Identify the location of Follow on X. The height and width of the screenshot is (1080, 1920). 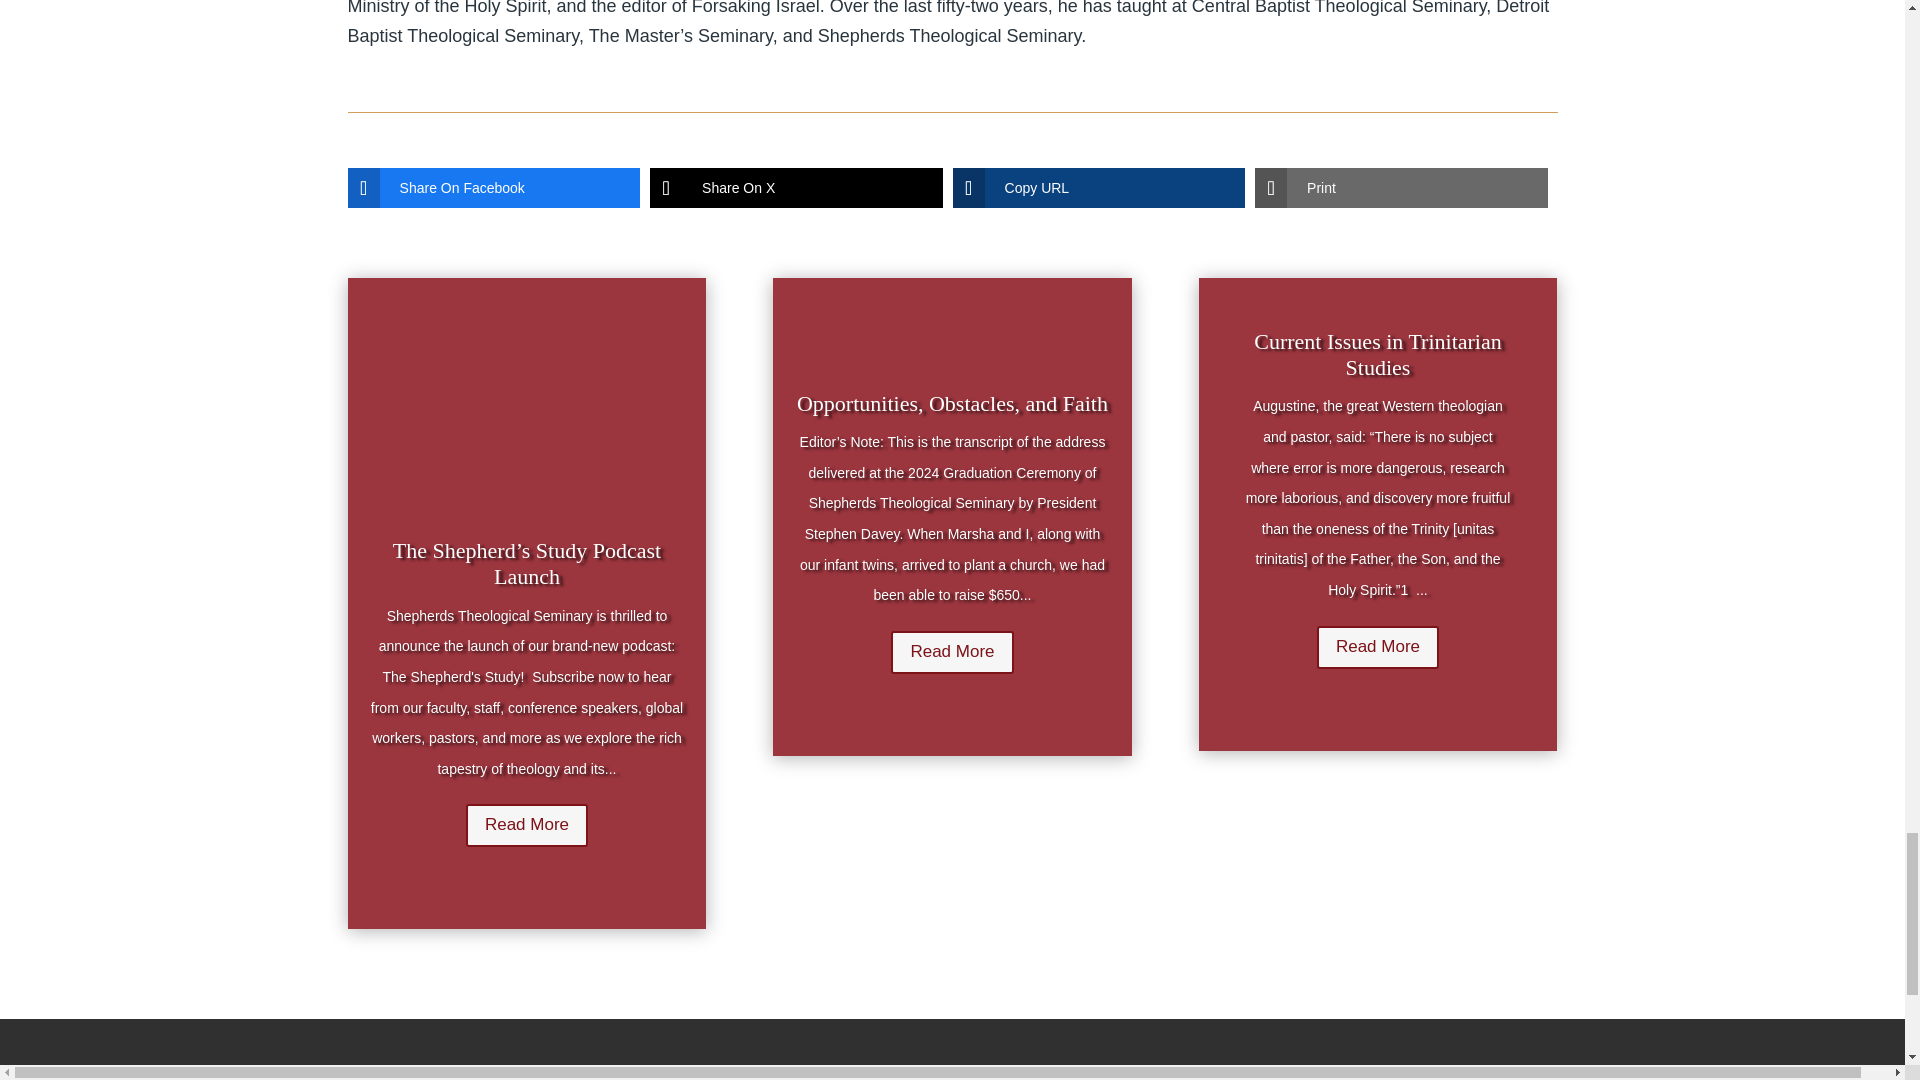
(676, 1072).